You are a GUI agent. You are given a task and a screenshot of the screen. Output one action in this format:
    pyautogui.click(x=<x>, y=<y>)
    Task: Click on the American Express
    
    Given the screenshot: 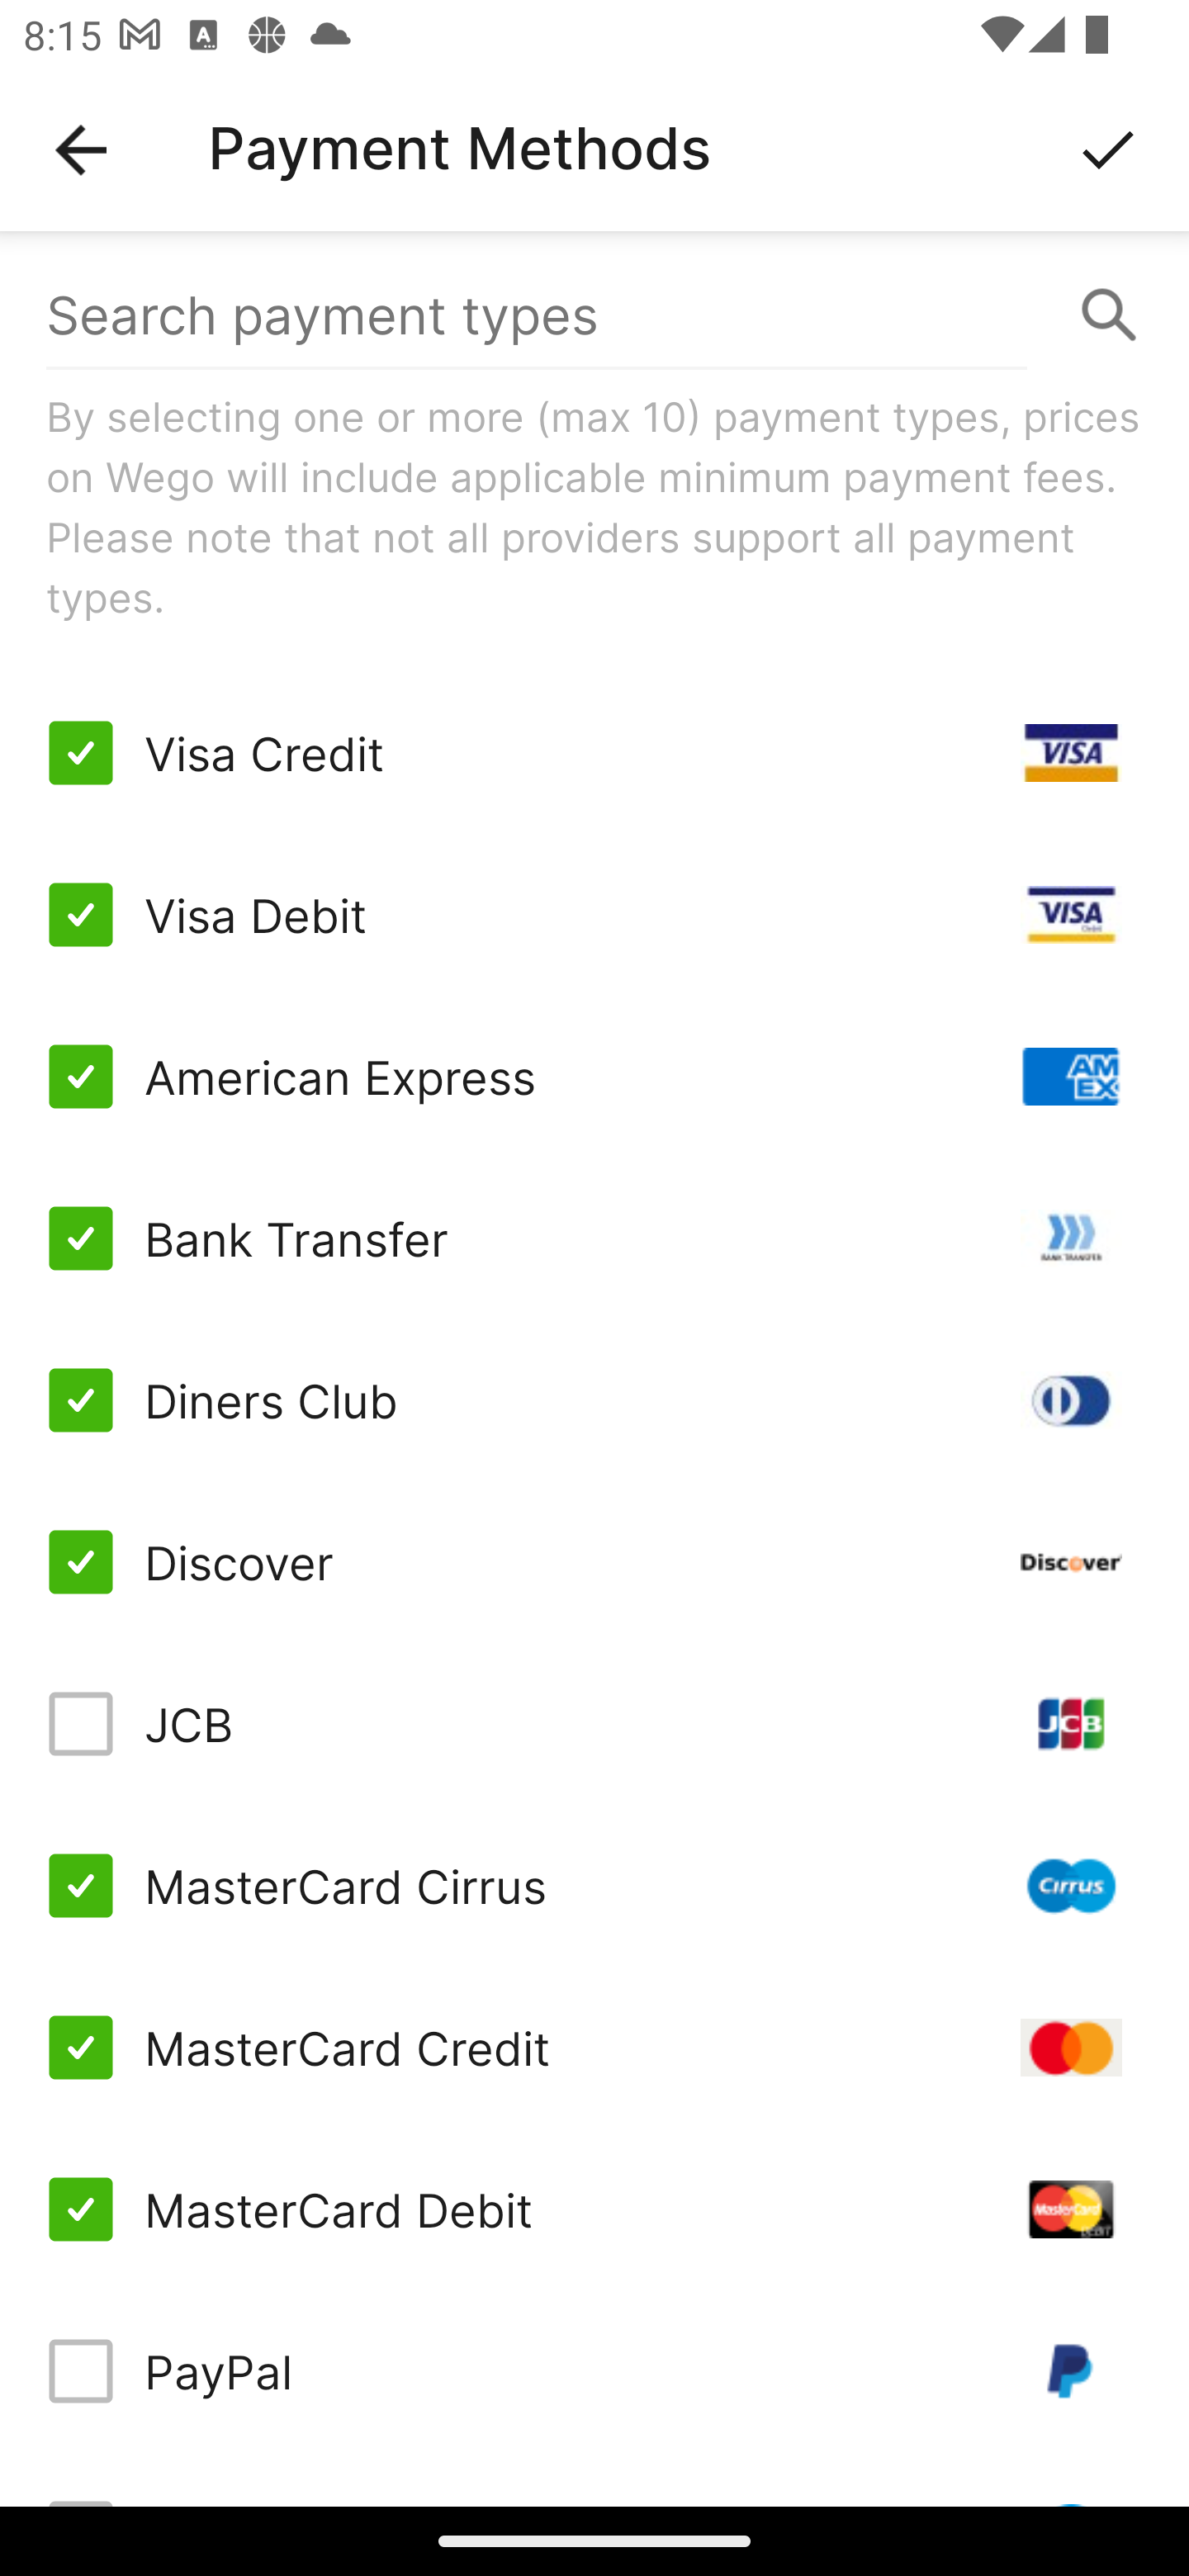 What is the action you would take?
    pyautogui.click(x=594, y=1077)
    